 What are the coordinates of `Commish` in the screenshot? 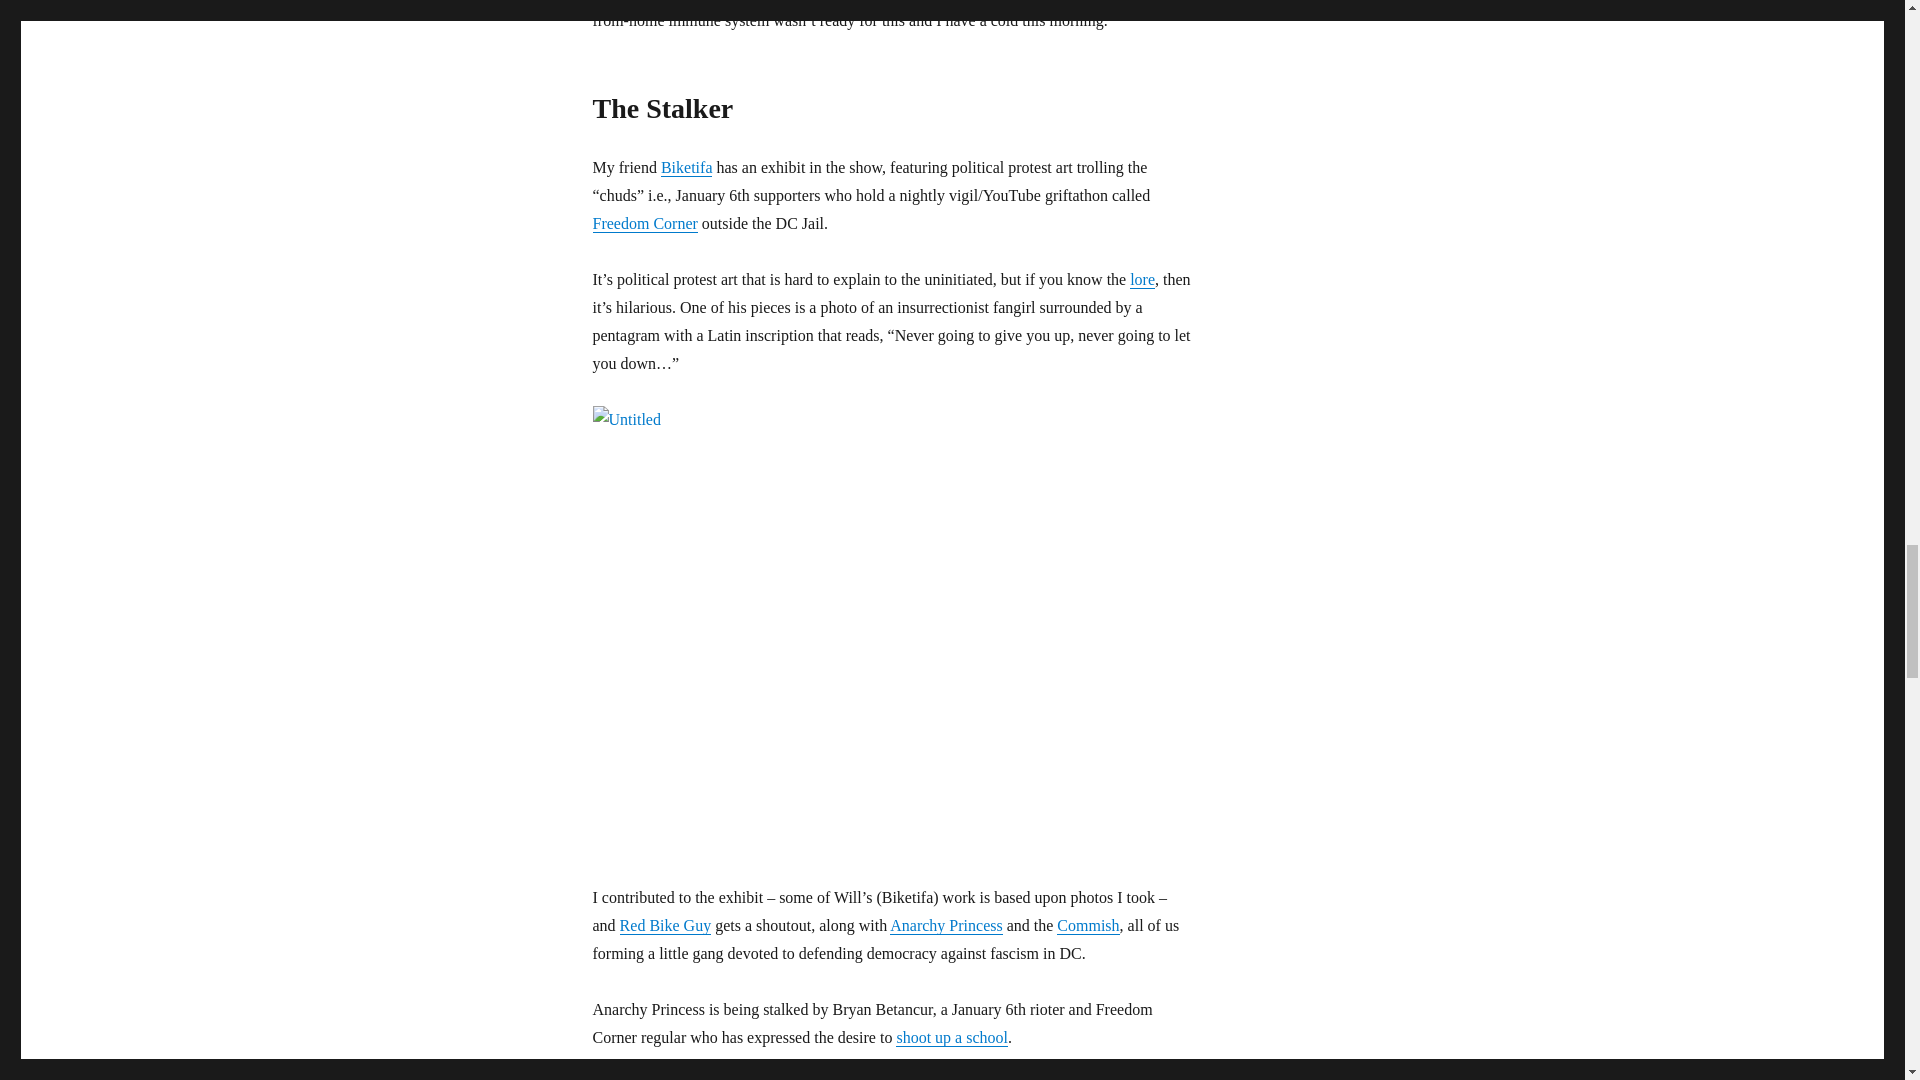 It's located at (1088, 925).